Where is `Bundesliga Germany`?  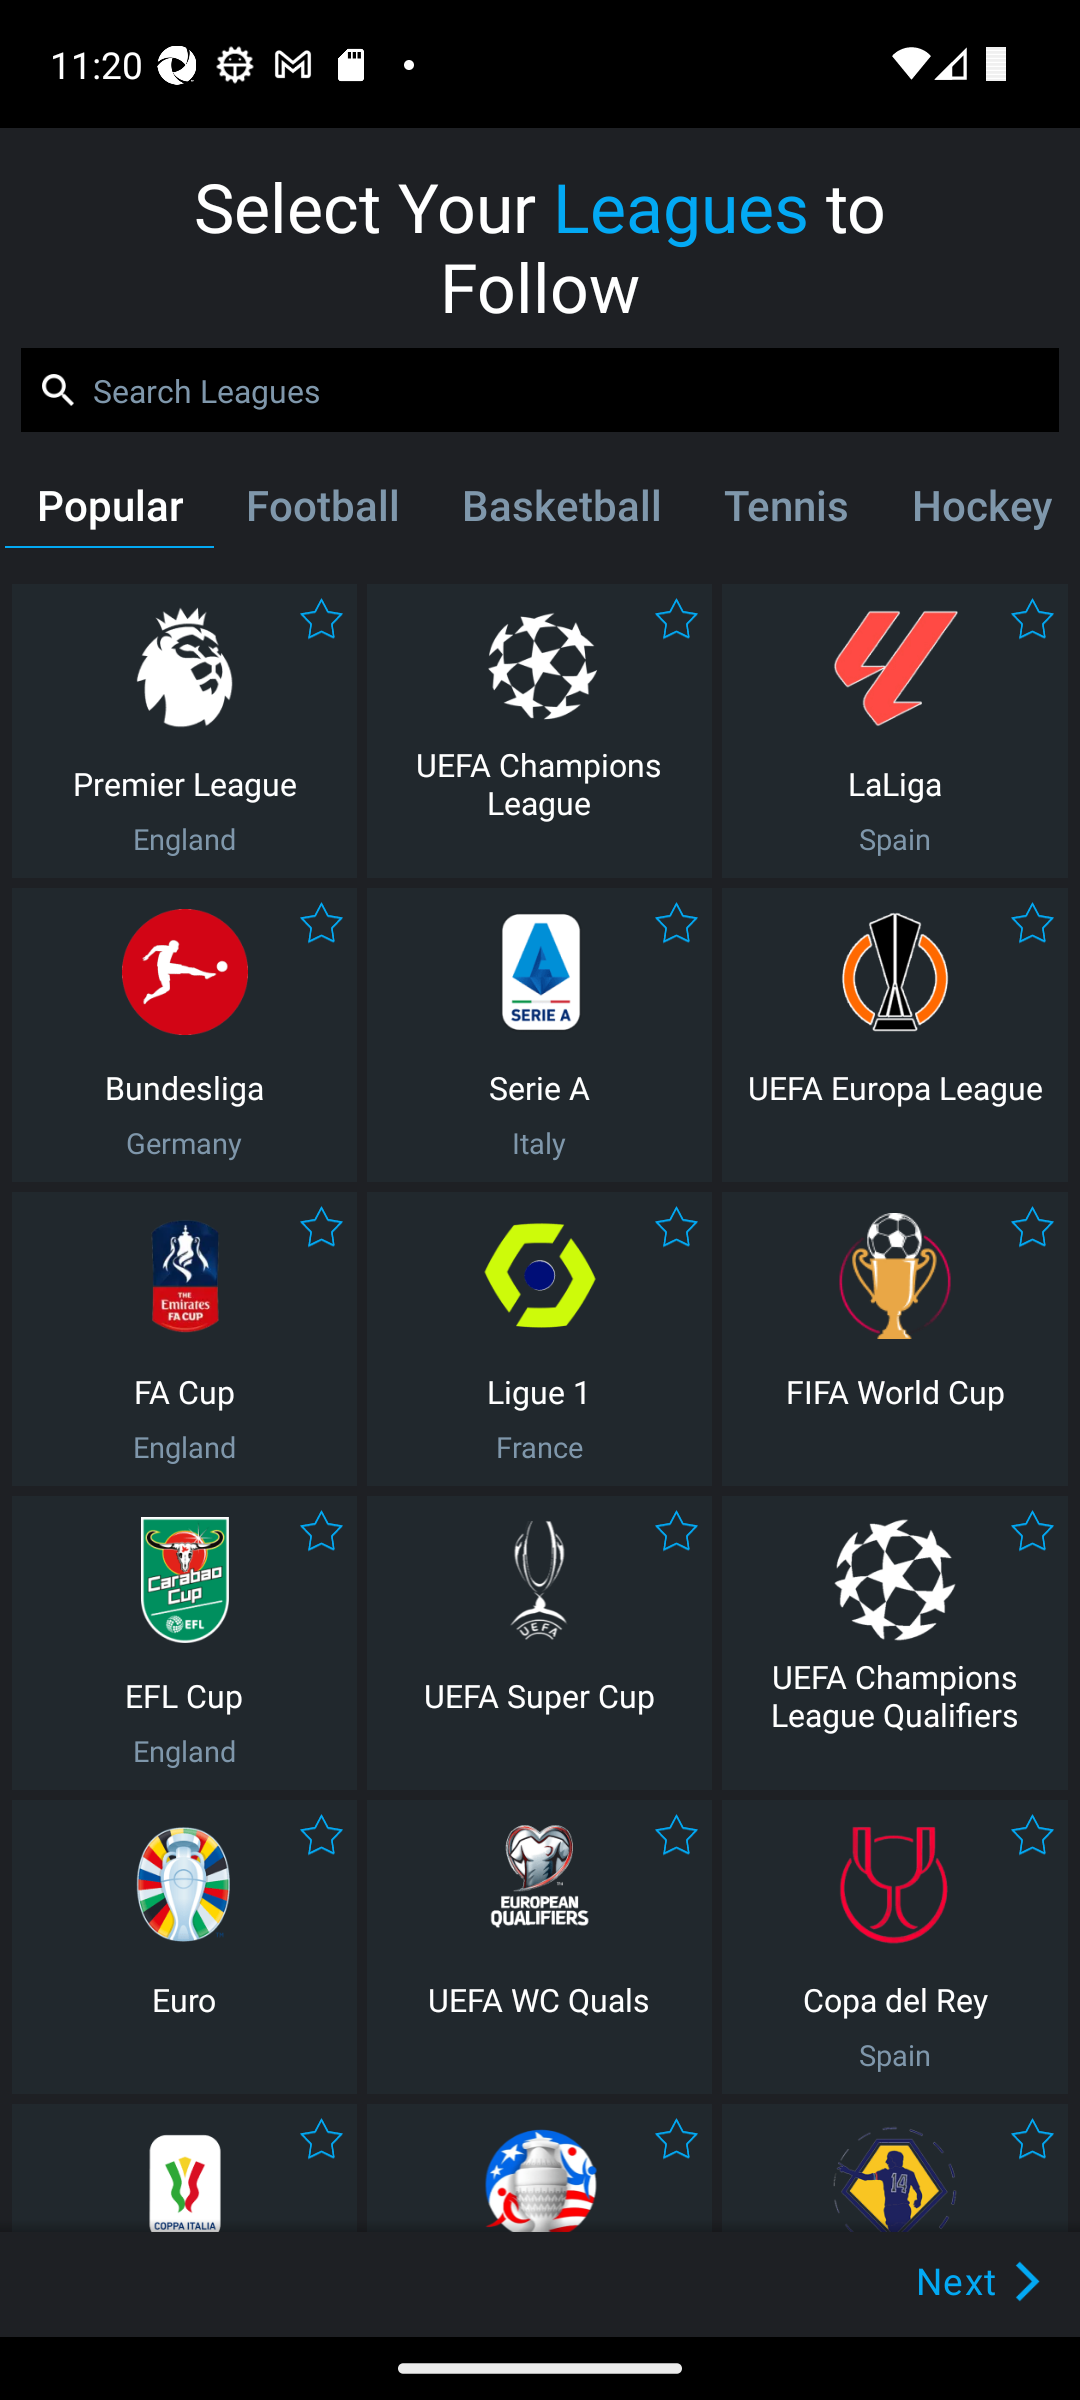
Bundesliga Germany is located at coordinates (184, 1034).